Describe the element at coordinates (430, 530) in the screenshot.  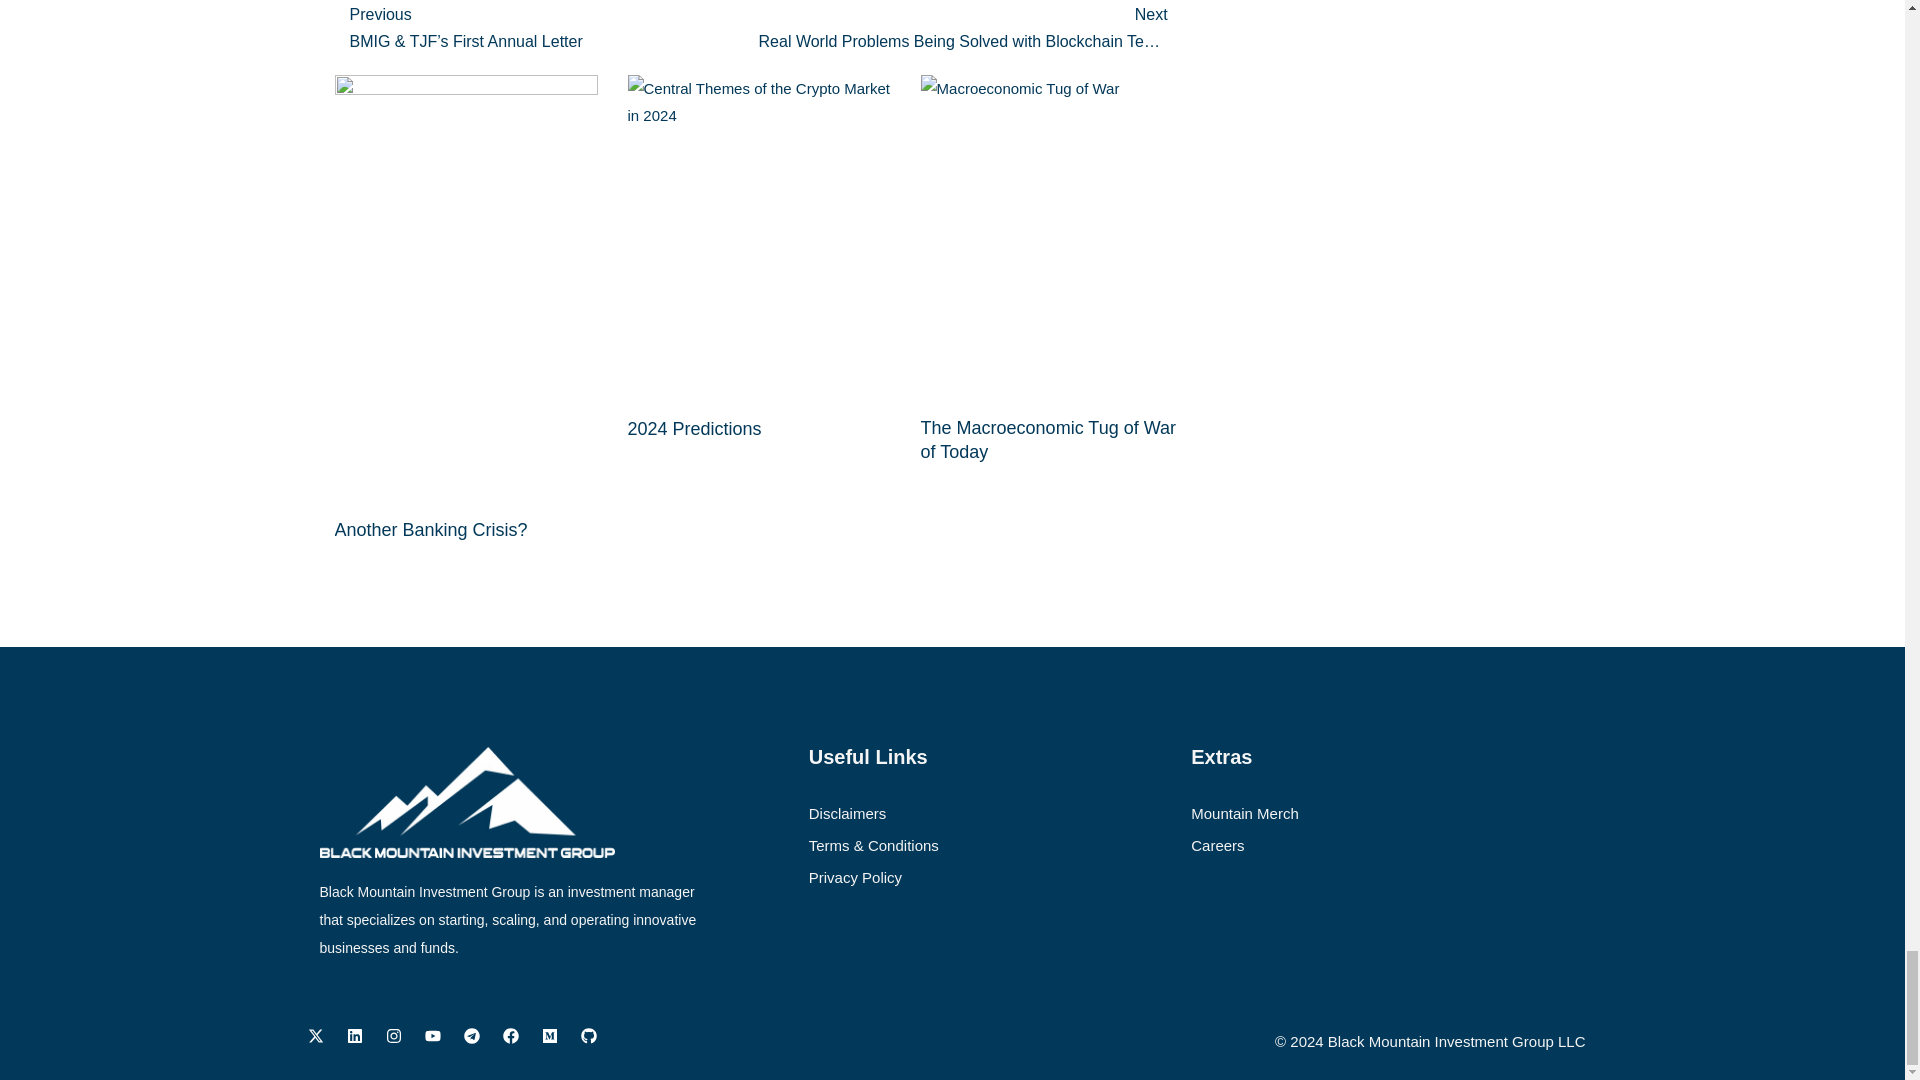
I see `Another Banking Crisis?` at that location.